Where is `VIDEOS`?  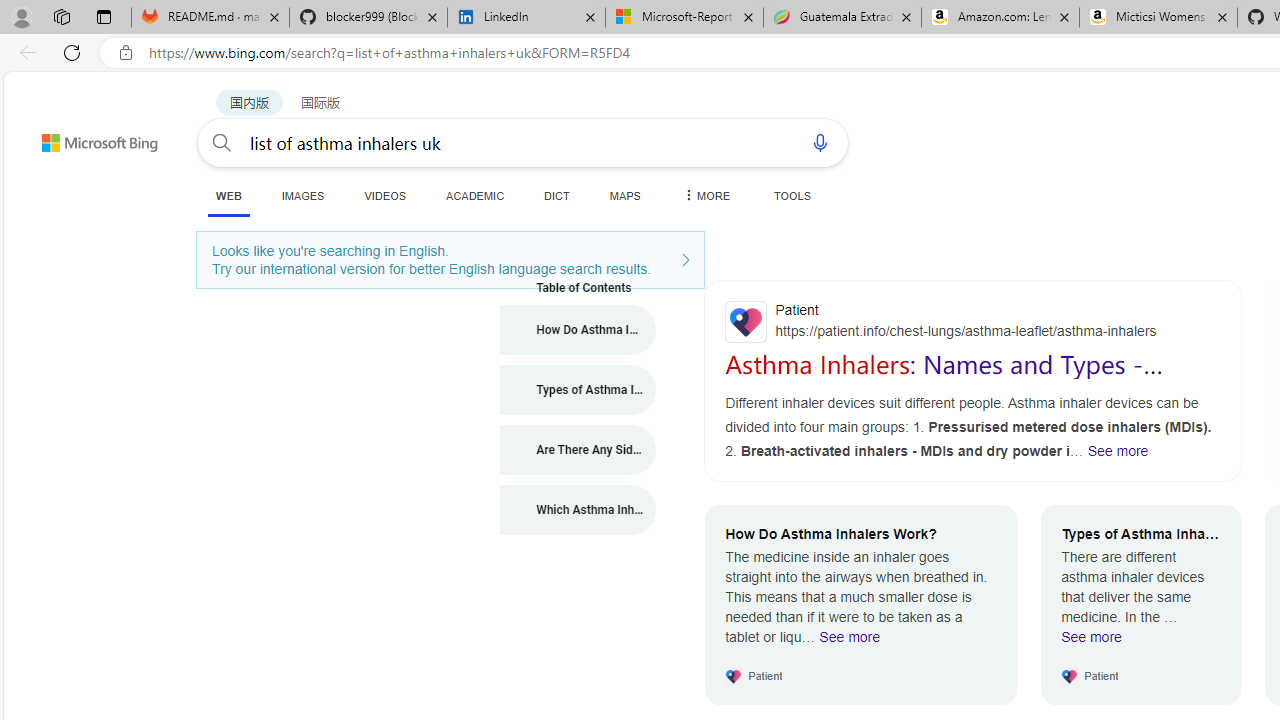 VIDEOS is located at coordinates (384, 195).